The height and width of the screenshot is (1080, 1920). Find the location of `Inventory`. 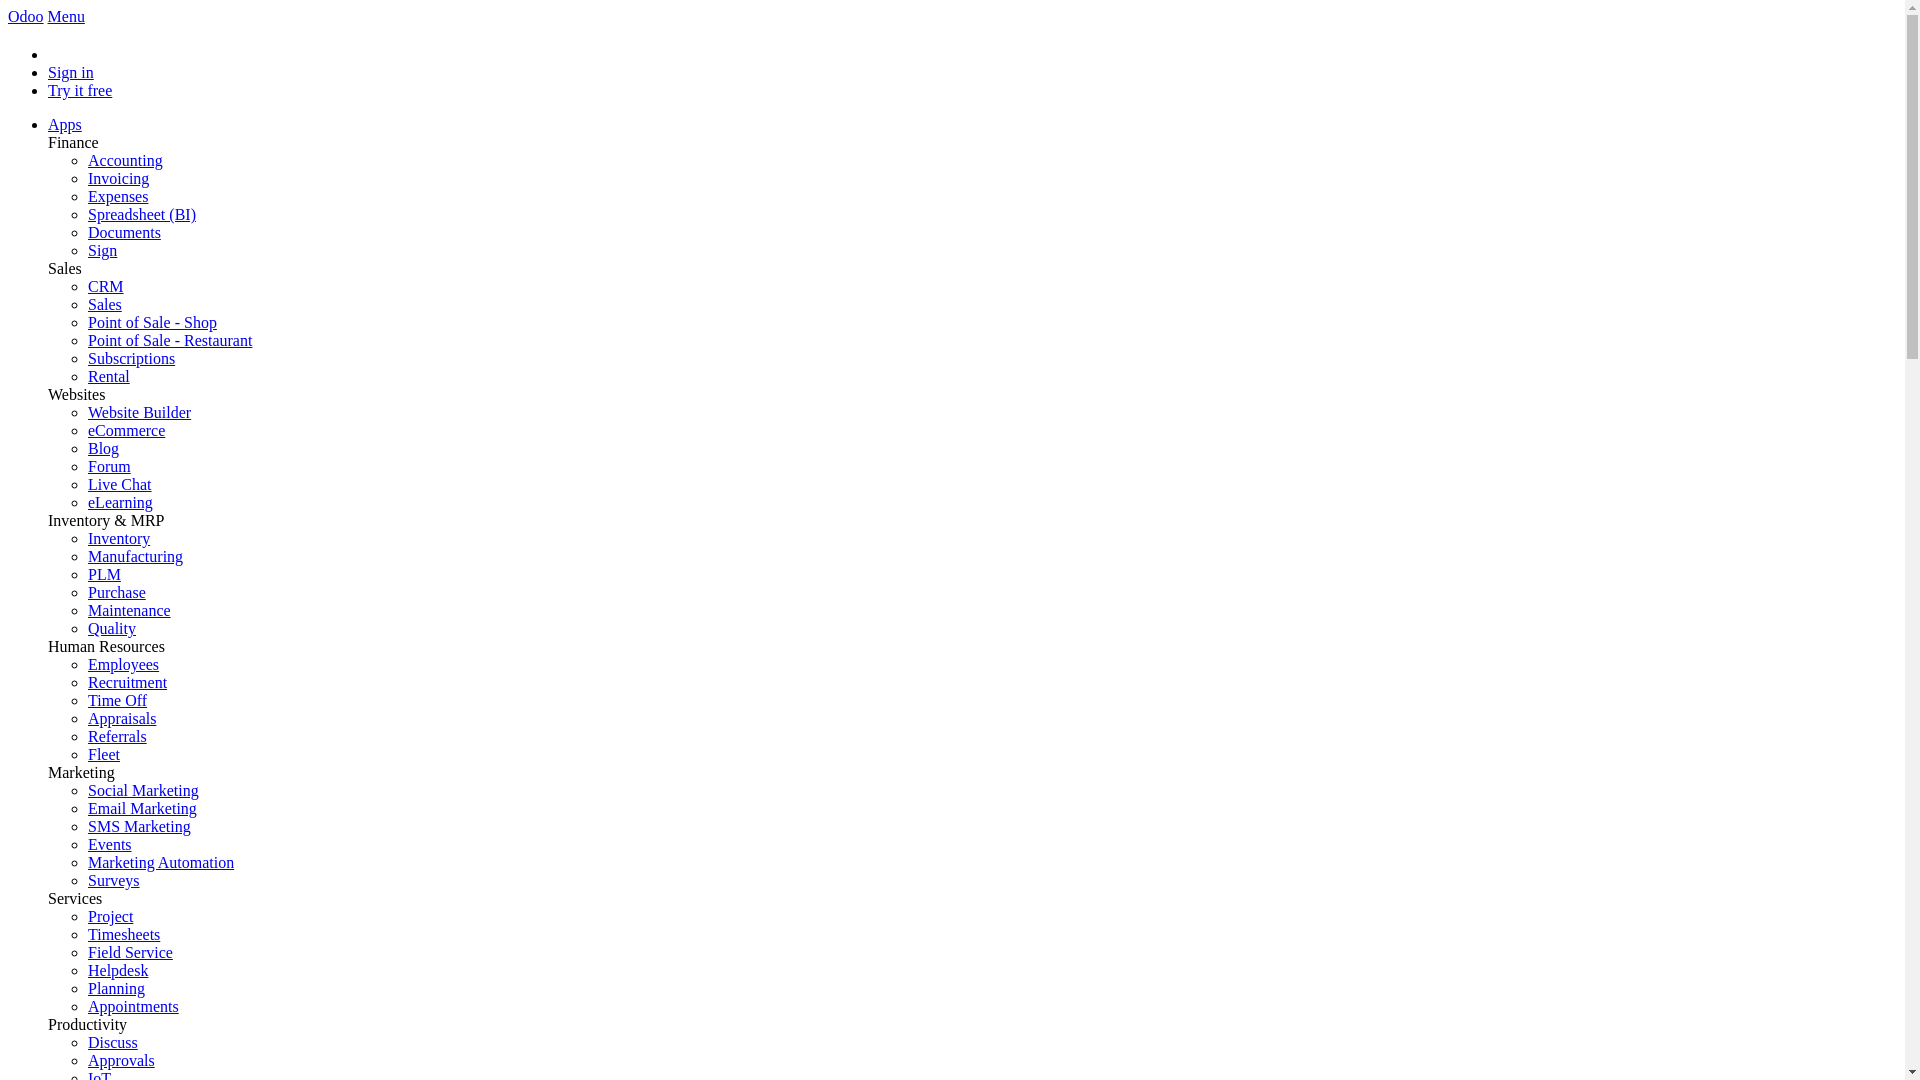

Inventory is located at coordinates (119, 538).